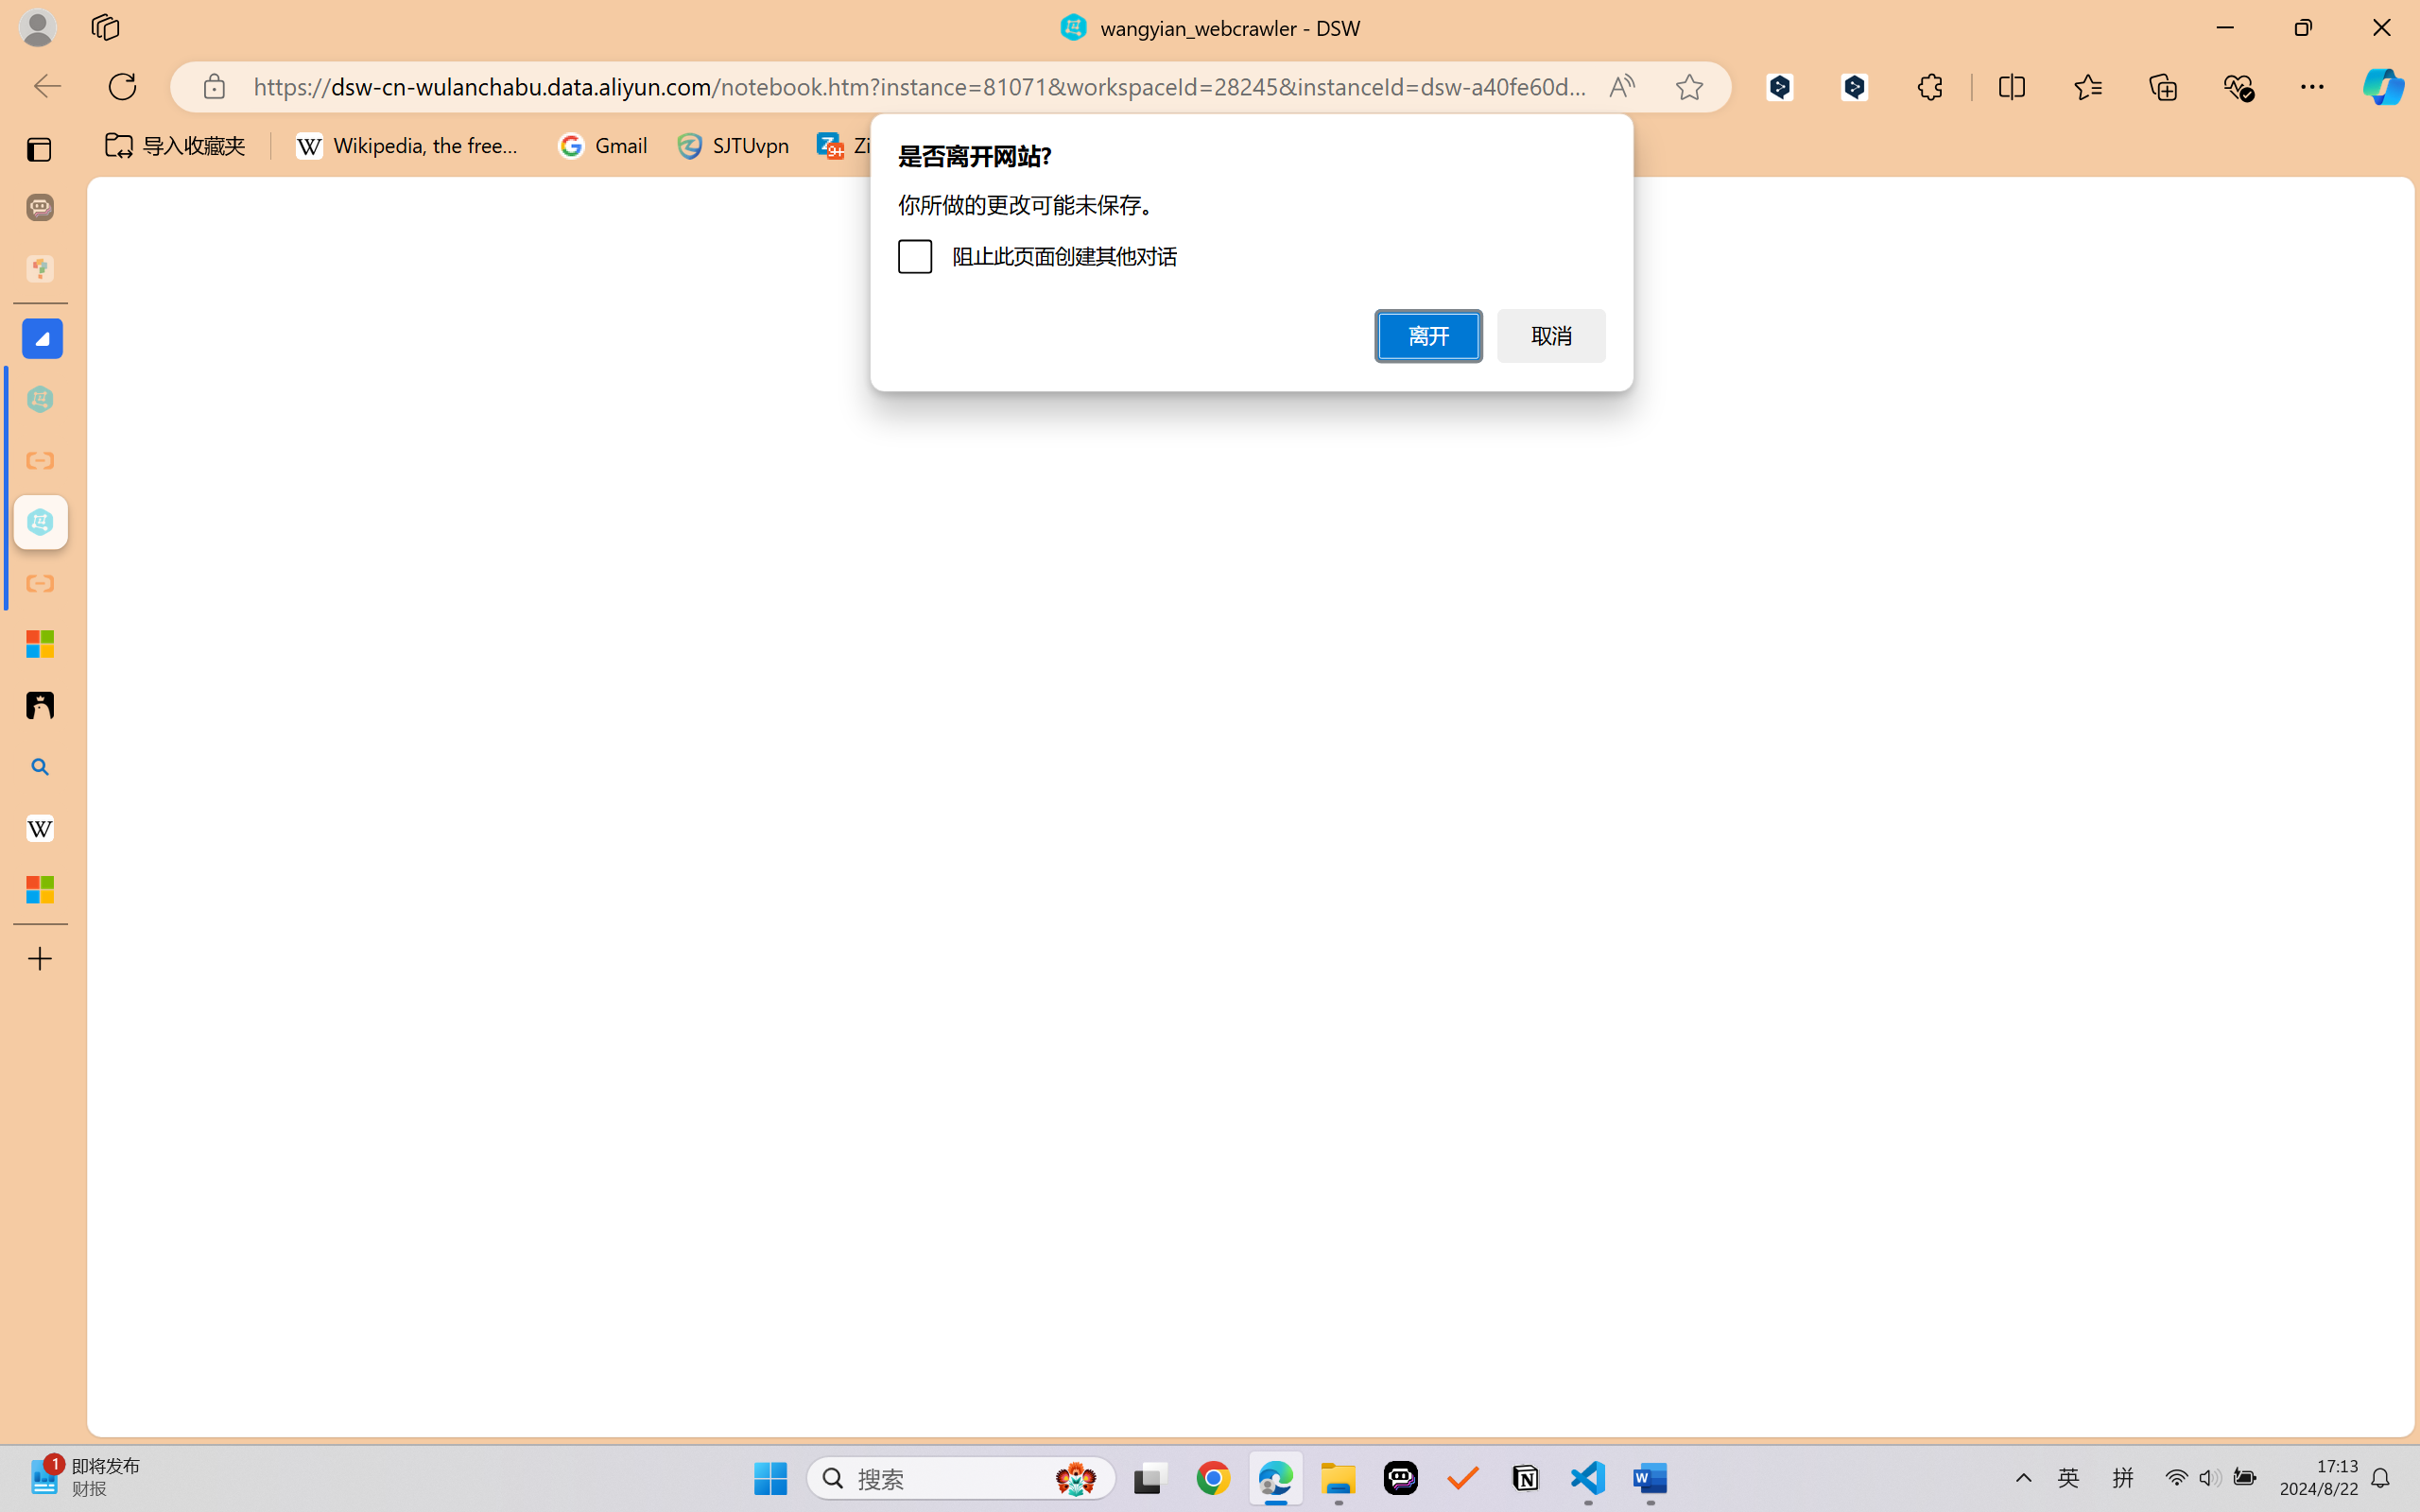 This screenshot has height=1512, width=2420. Describe the element at coordinates (2215, 410) in the screenshot. I see `Amharic` at that location.